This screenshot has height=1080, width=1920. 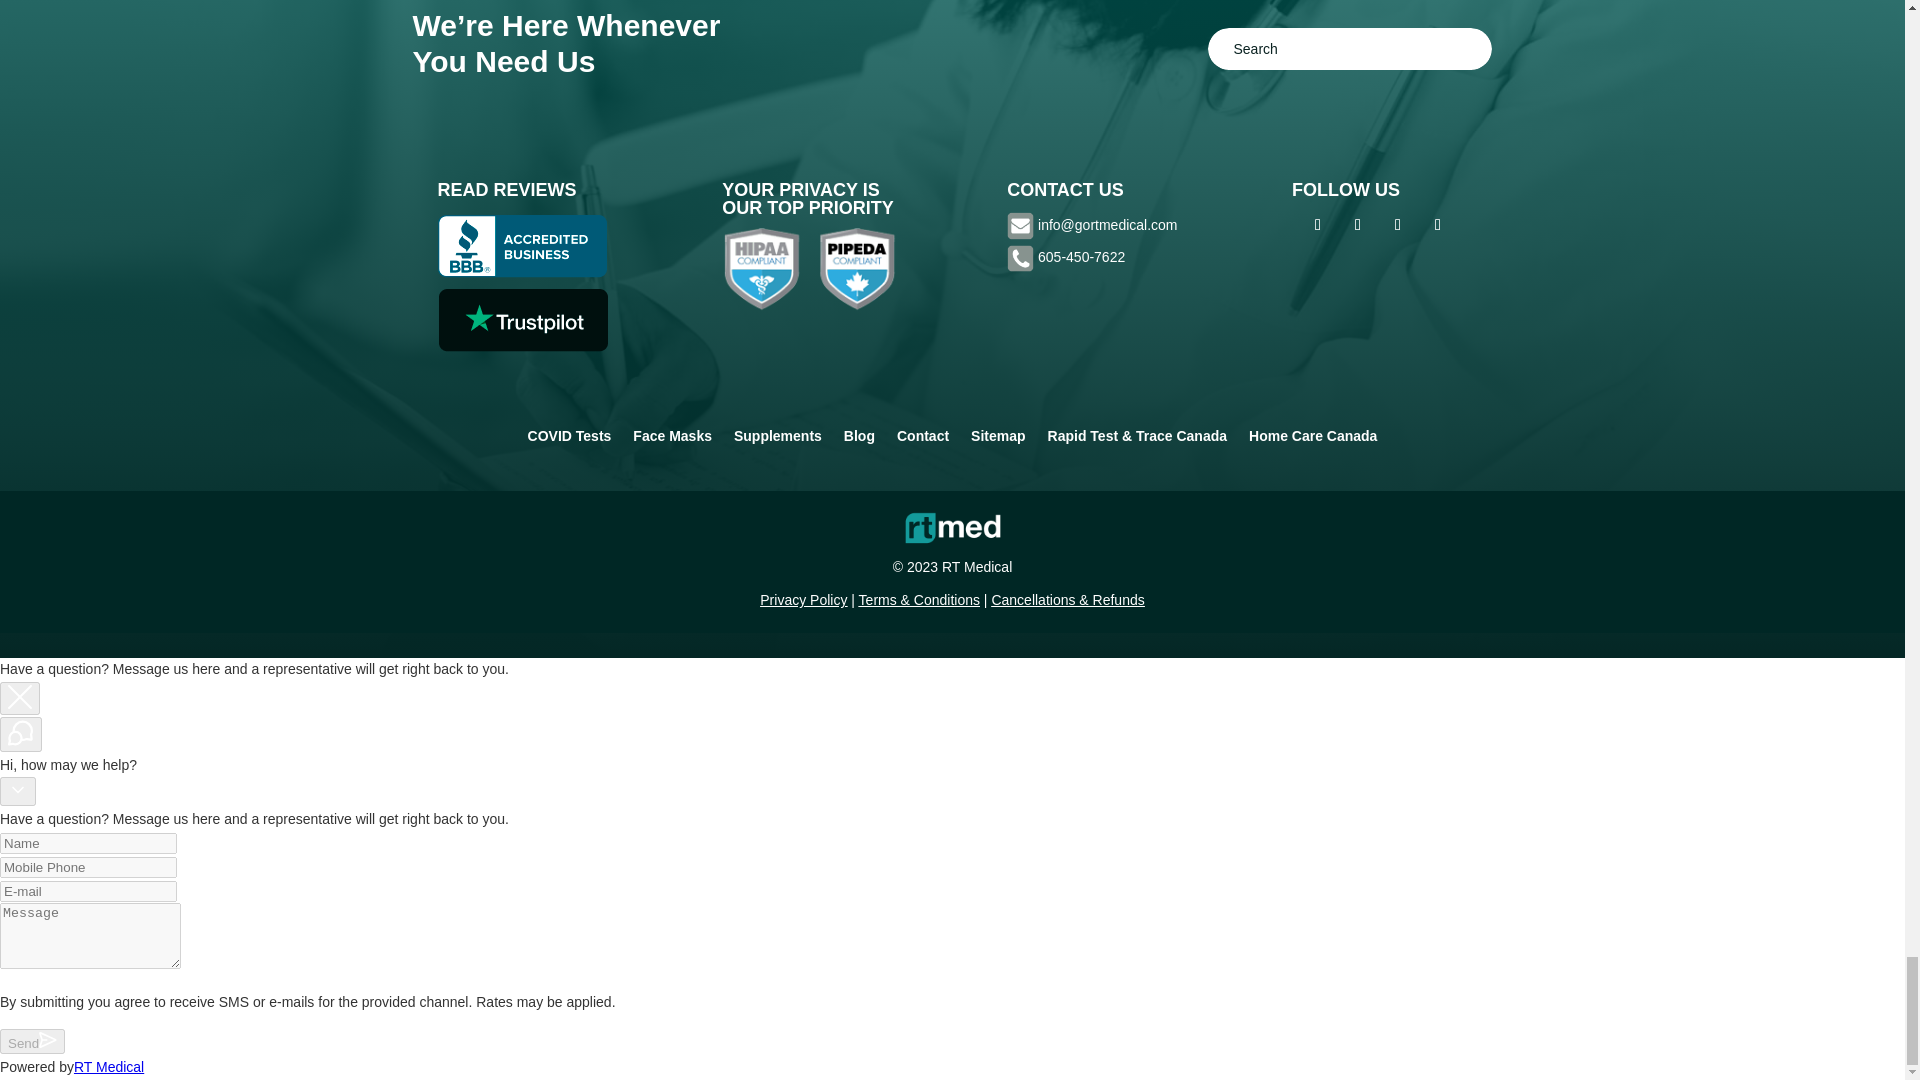 What do you see at coordinates (808, 270) in the screenshot?
I see `RT-Med-Security-Privacy2` at bounding box center [808, 270].